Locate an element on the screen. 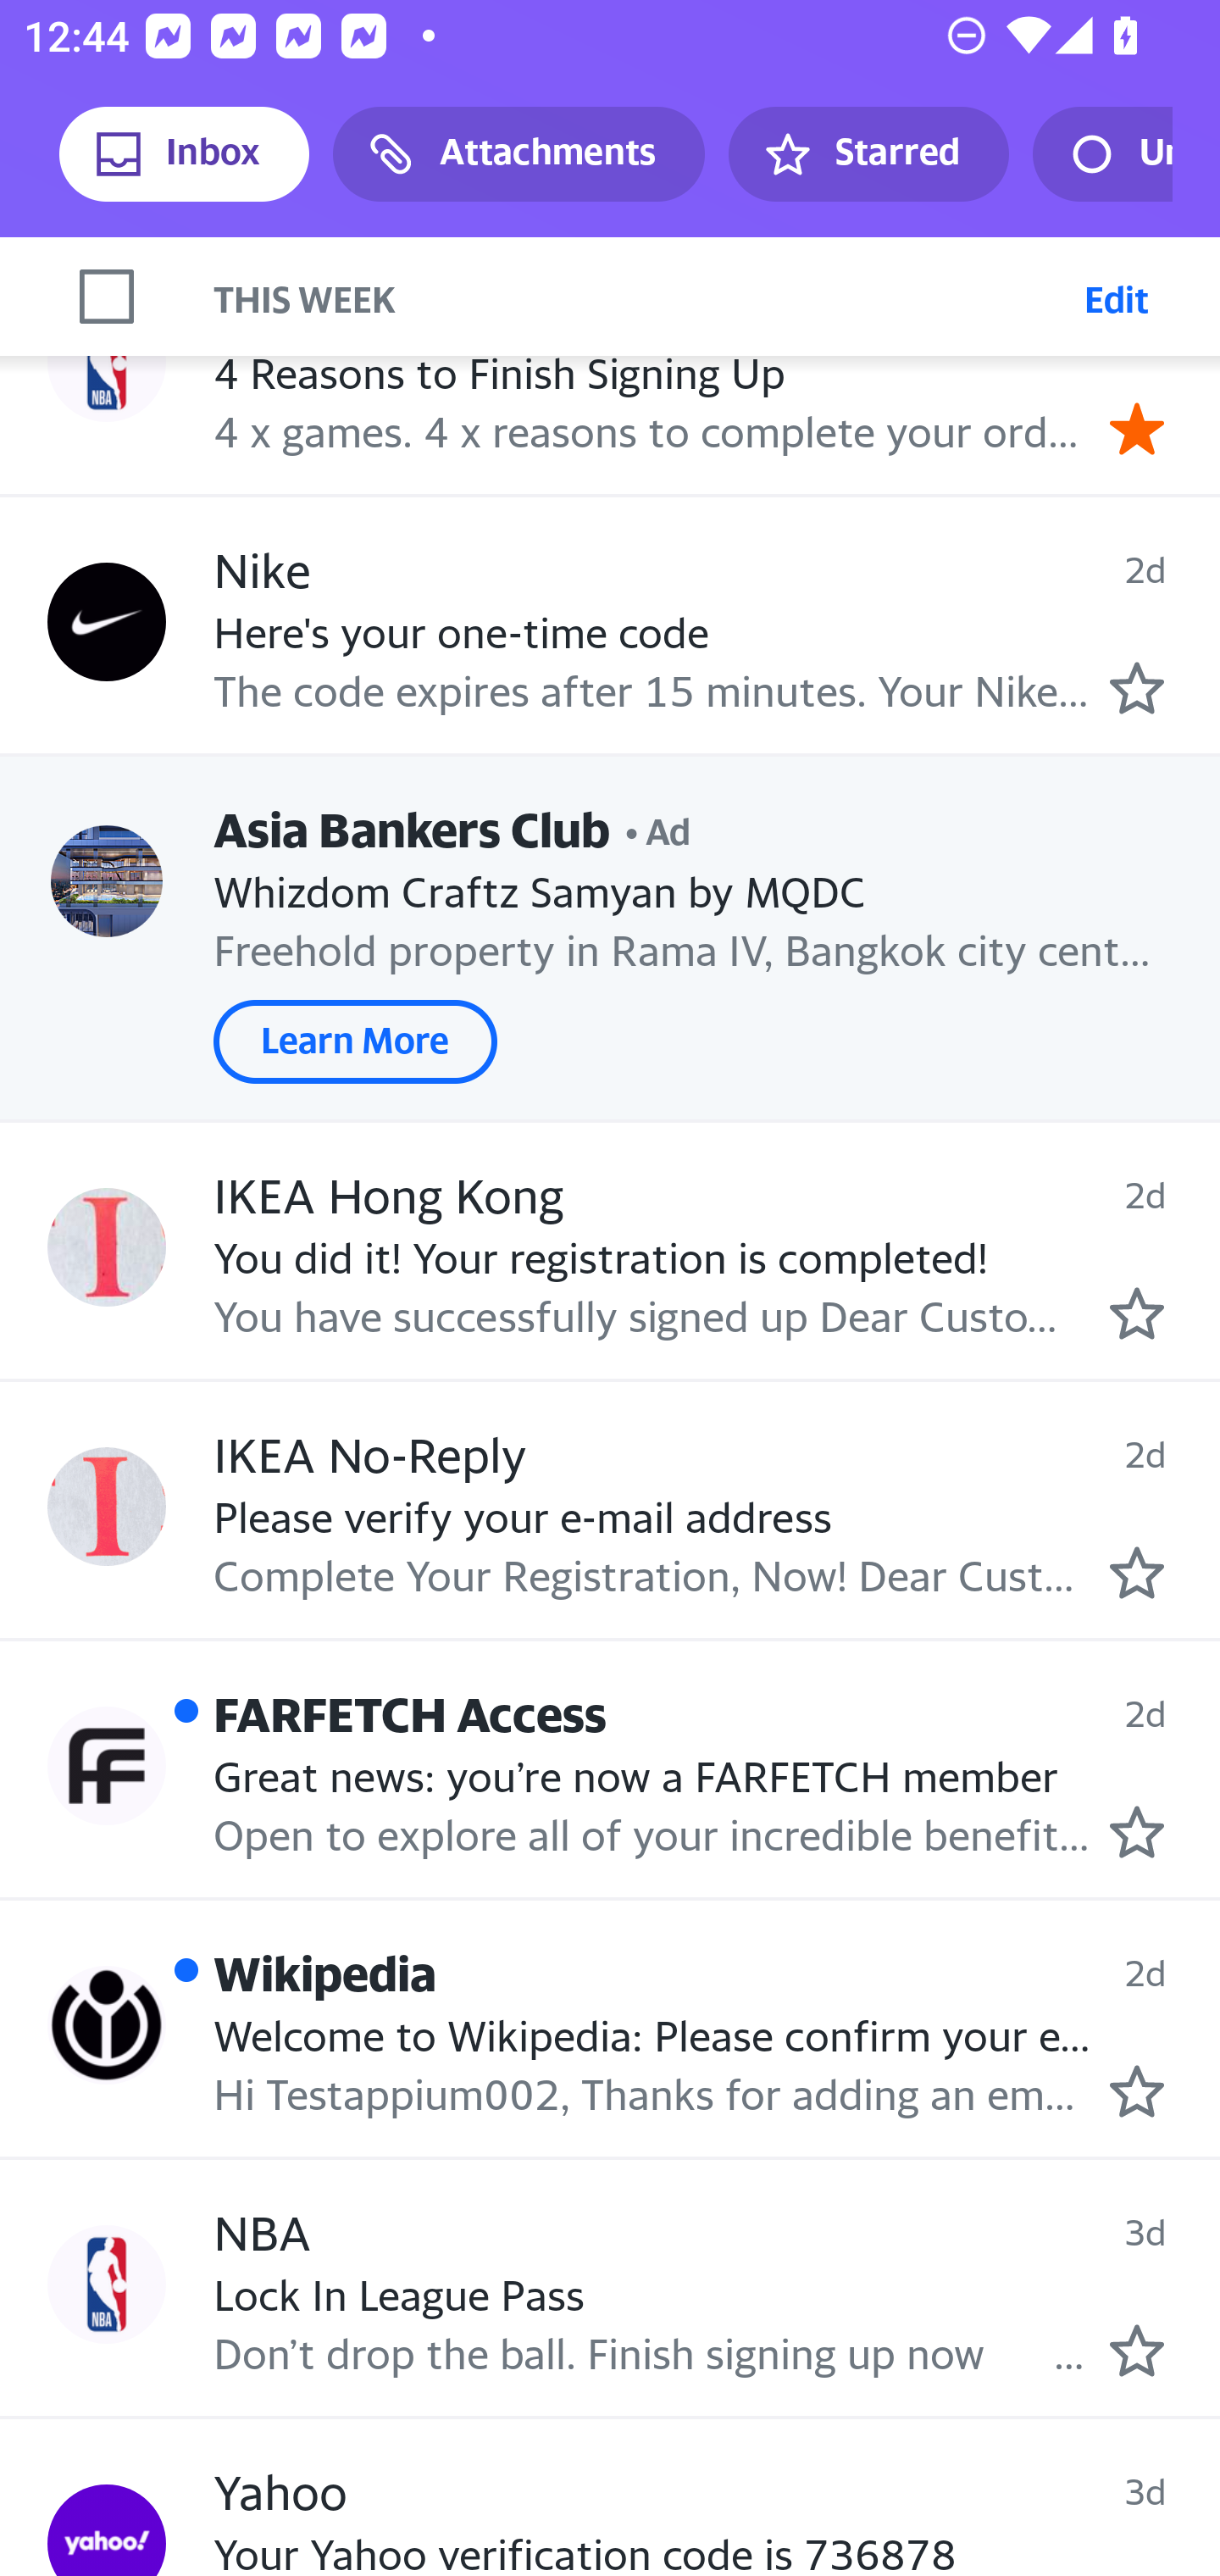 This screenshot has height=2576, width=1220. Mark as starred. is located at coordinates (1137, 2351).